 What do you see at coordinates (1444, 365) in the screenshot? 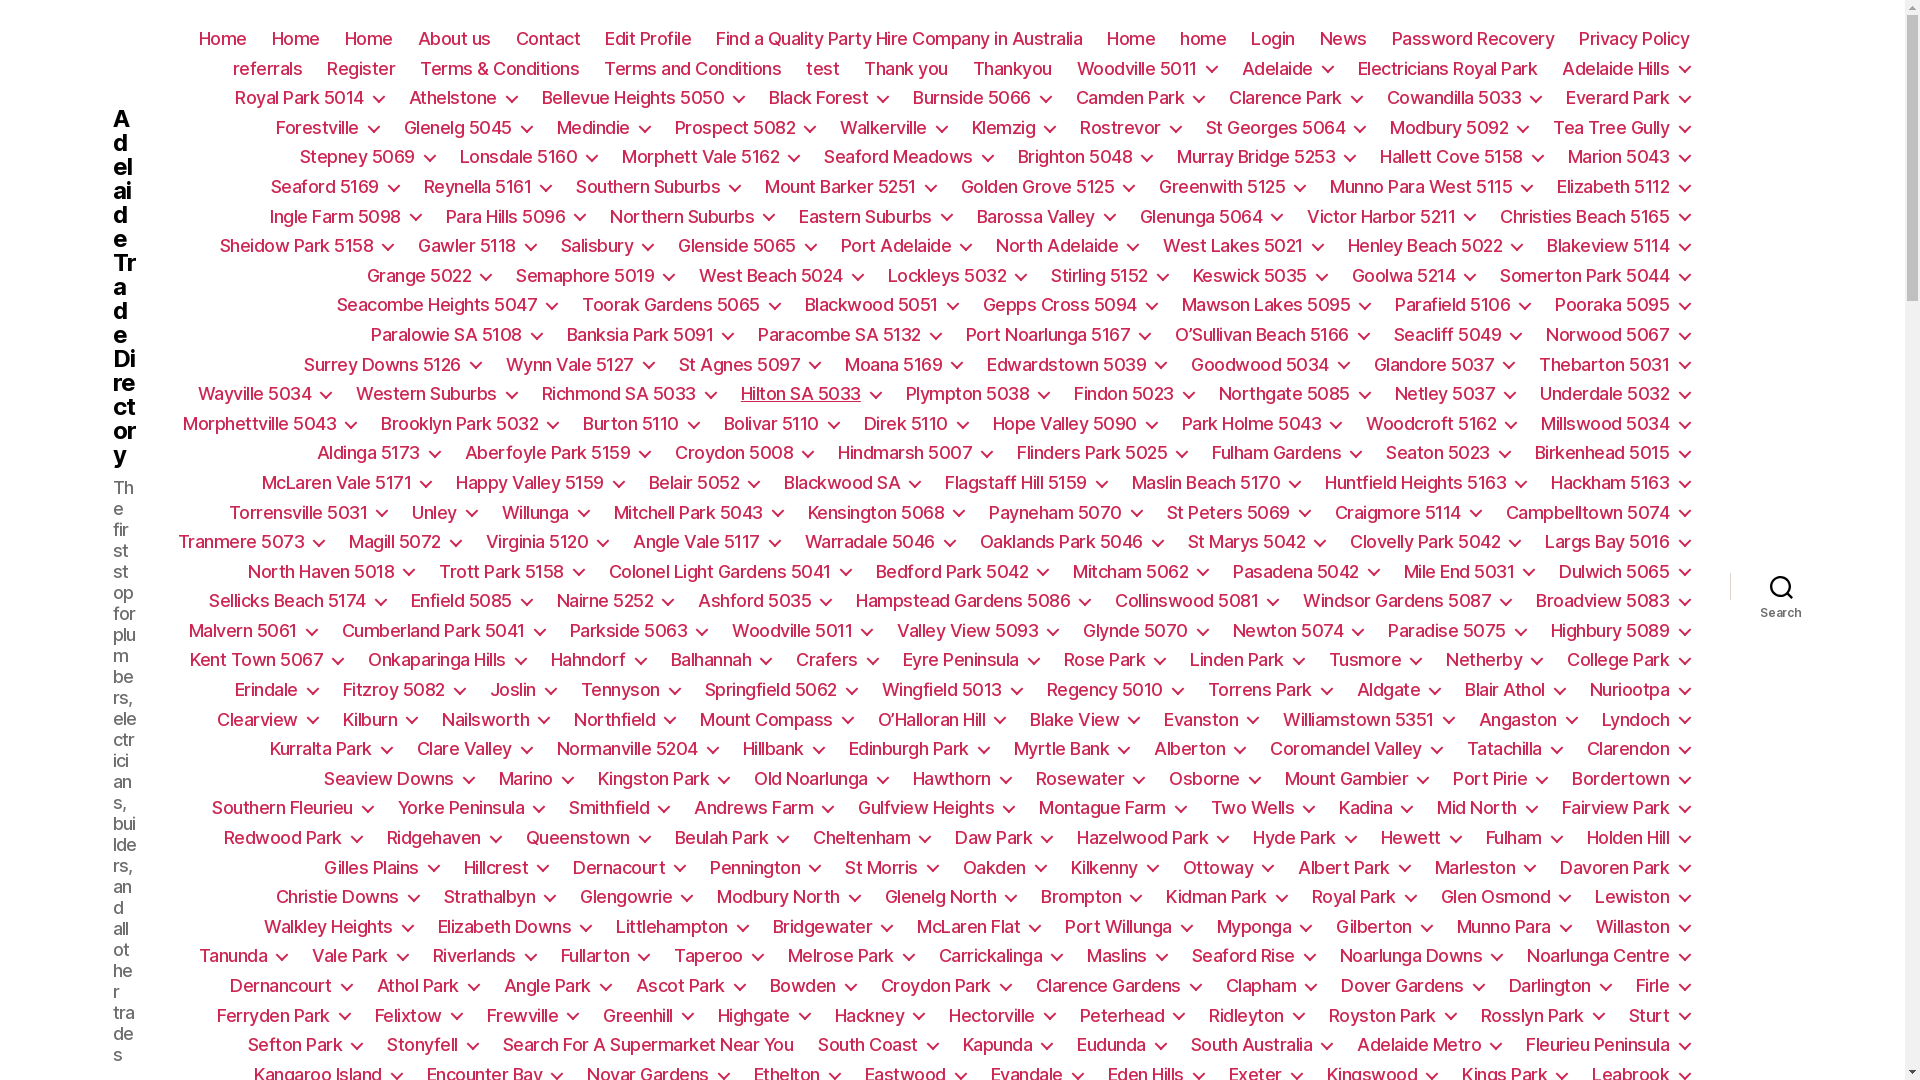
I see `Glandore 5037` at bounding box center [1444, 365].